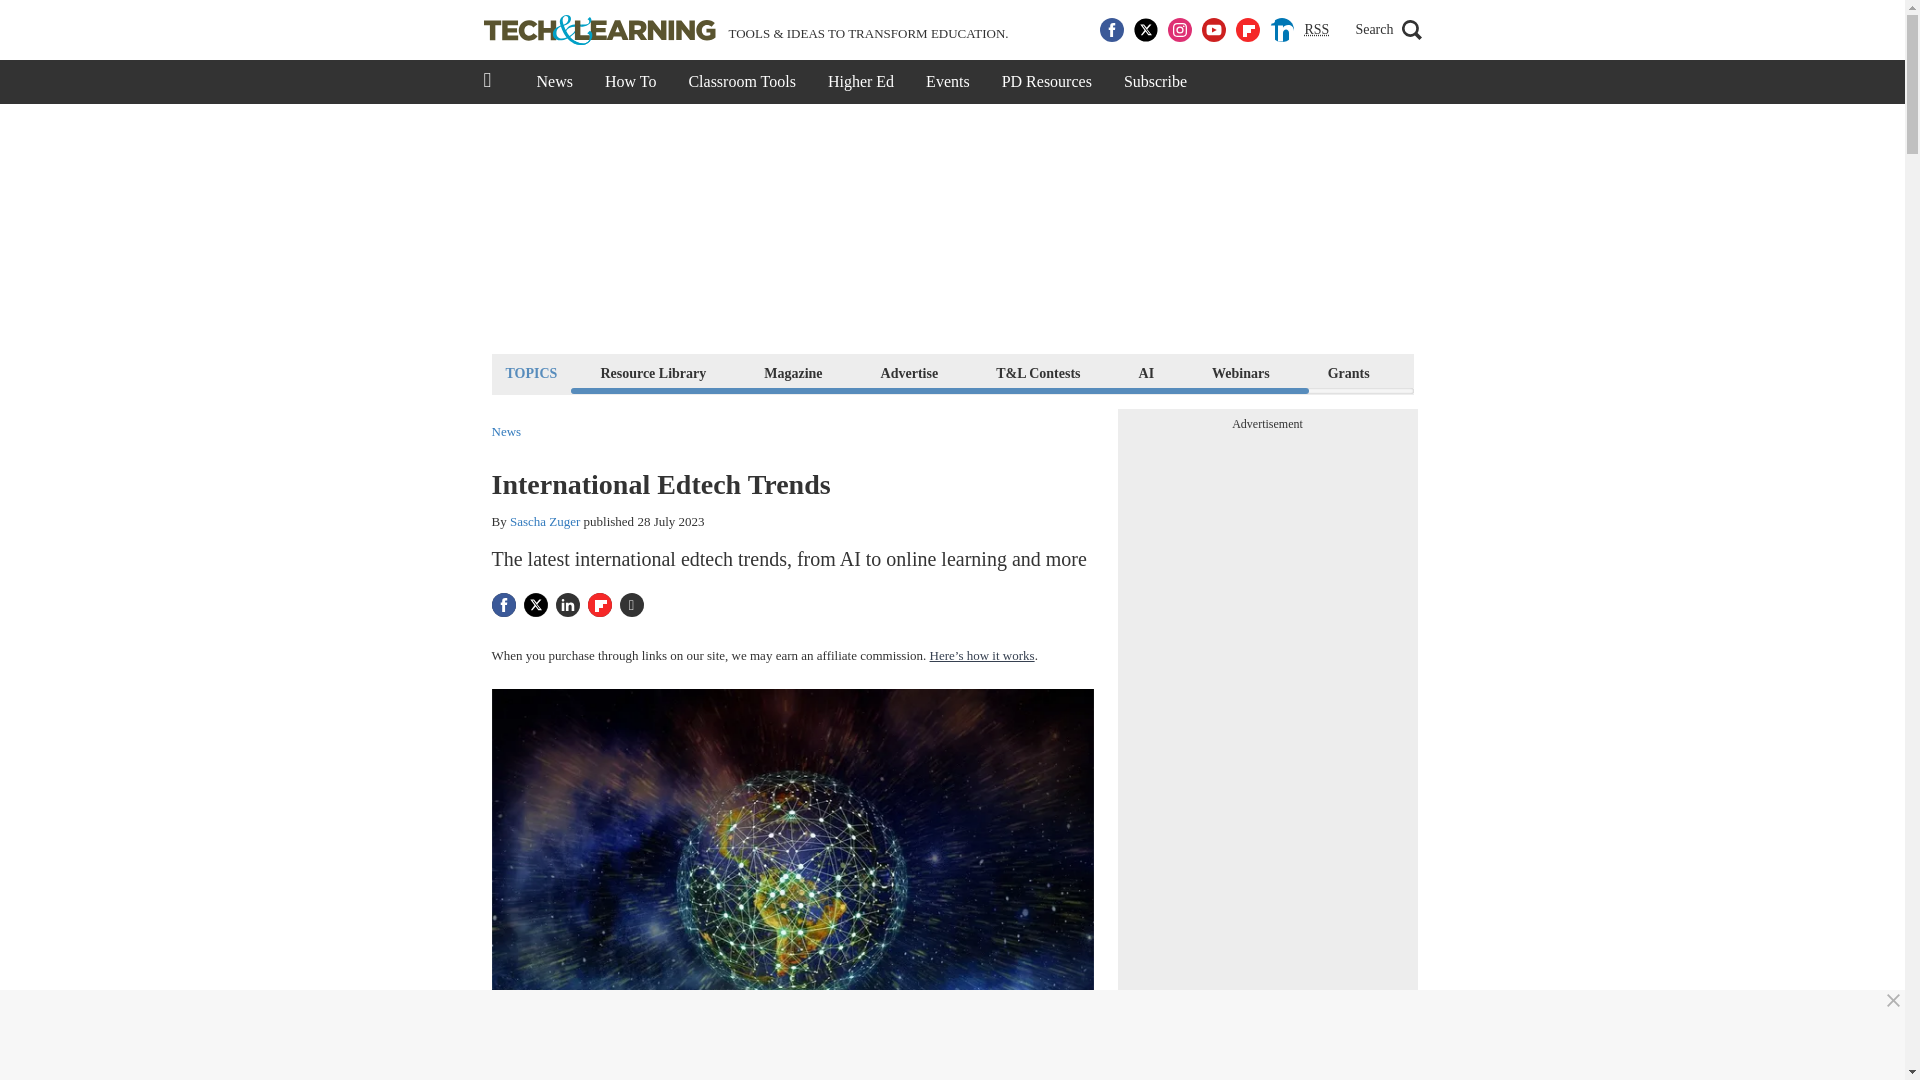 This screenshot has height=1080, width=1920. Describe the element at coordinates (948, 82) in the screenshot. I see `Events` at that location.